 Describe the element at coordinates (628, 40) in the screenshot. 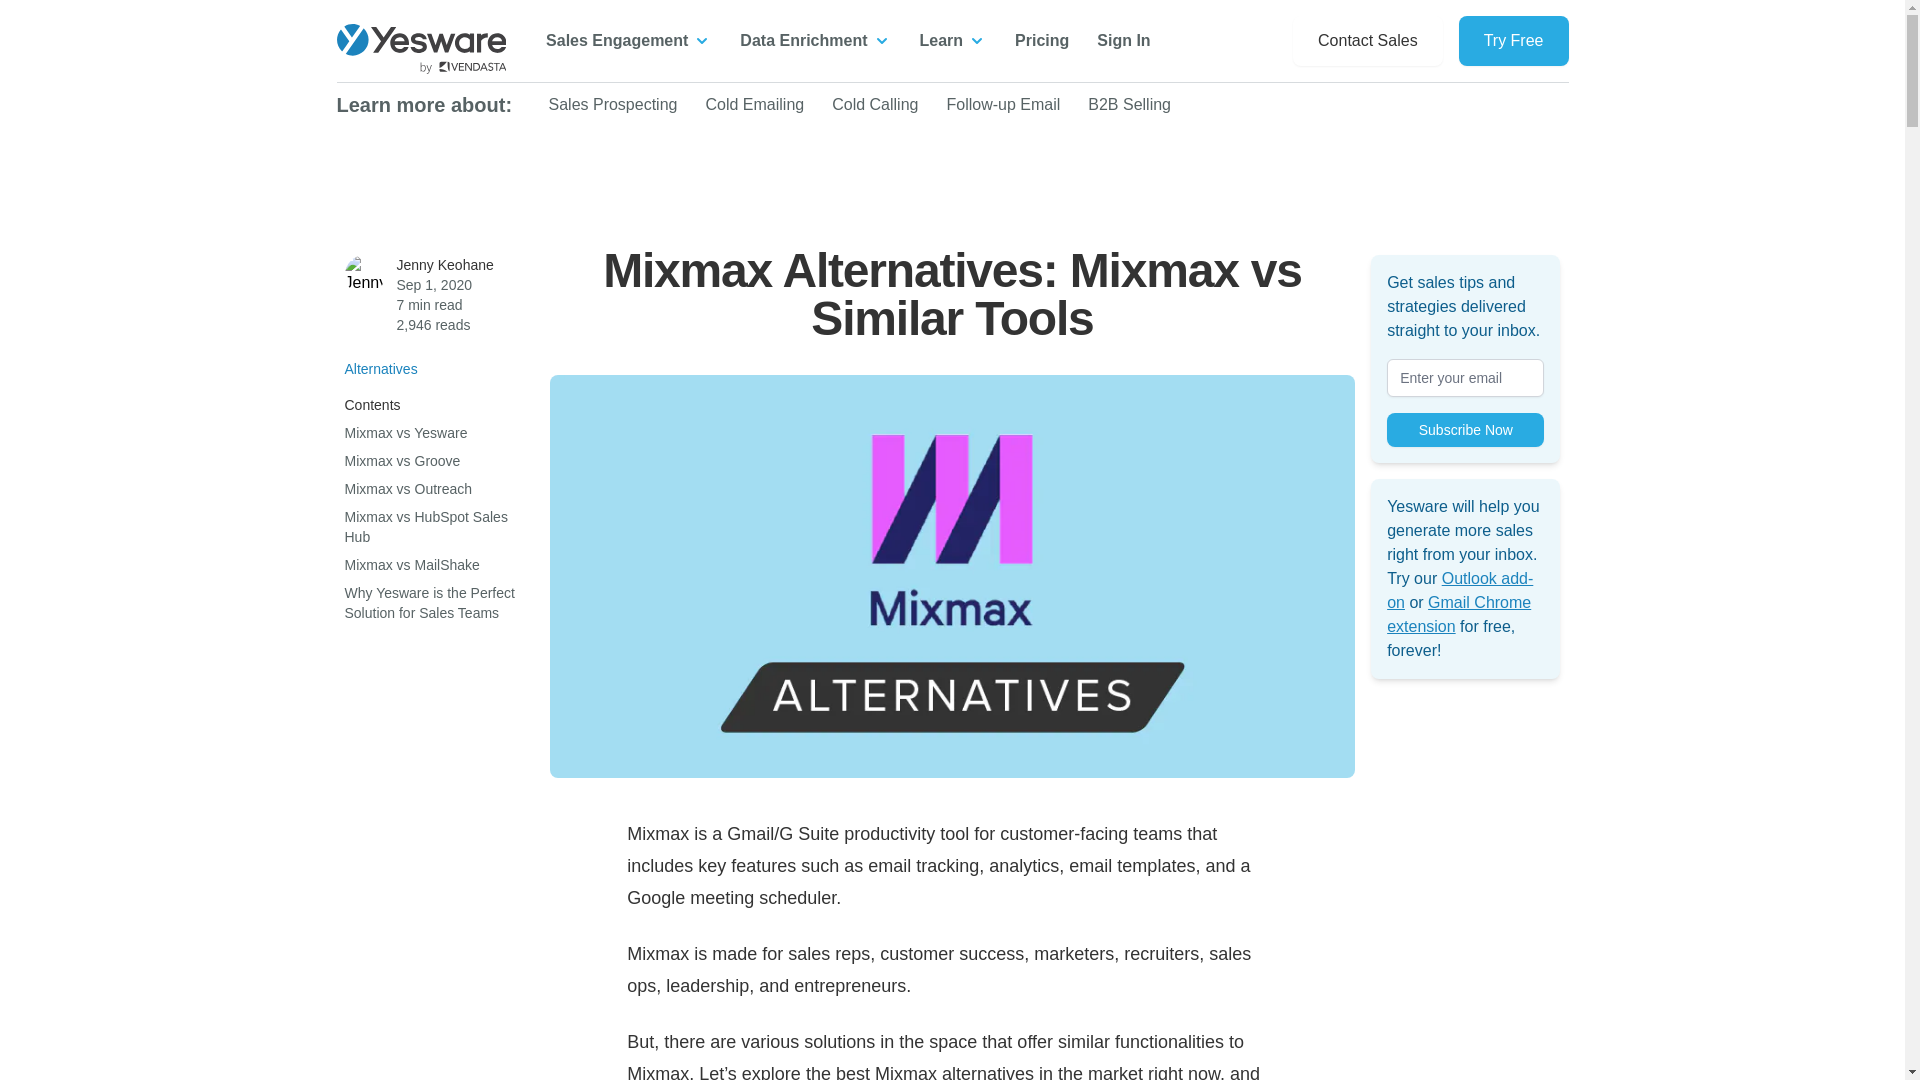

I see `Sales Engagement` at that location.